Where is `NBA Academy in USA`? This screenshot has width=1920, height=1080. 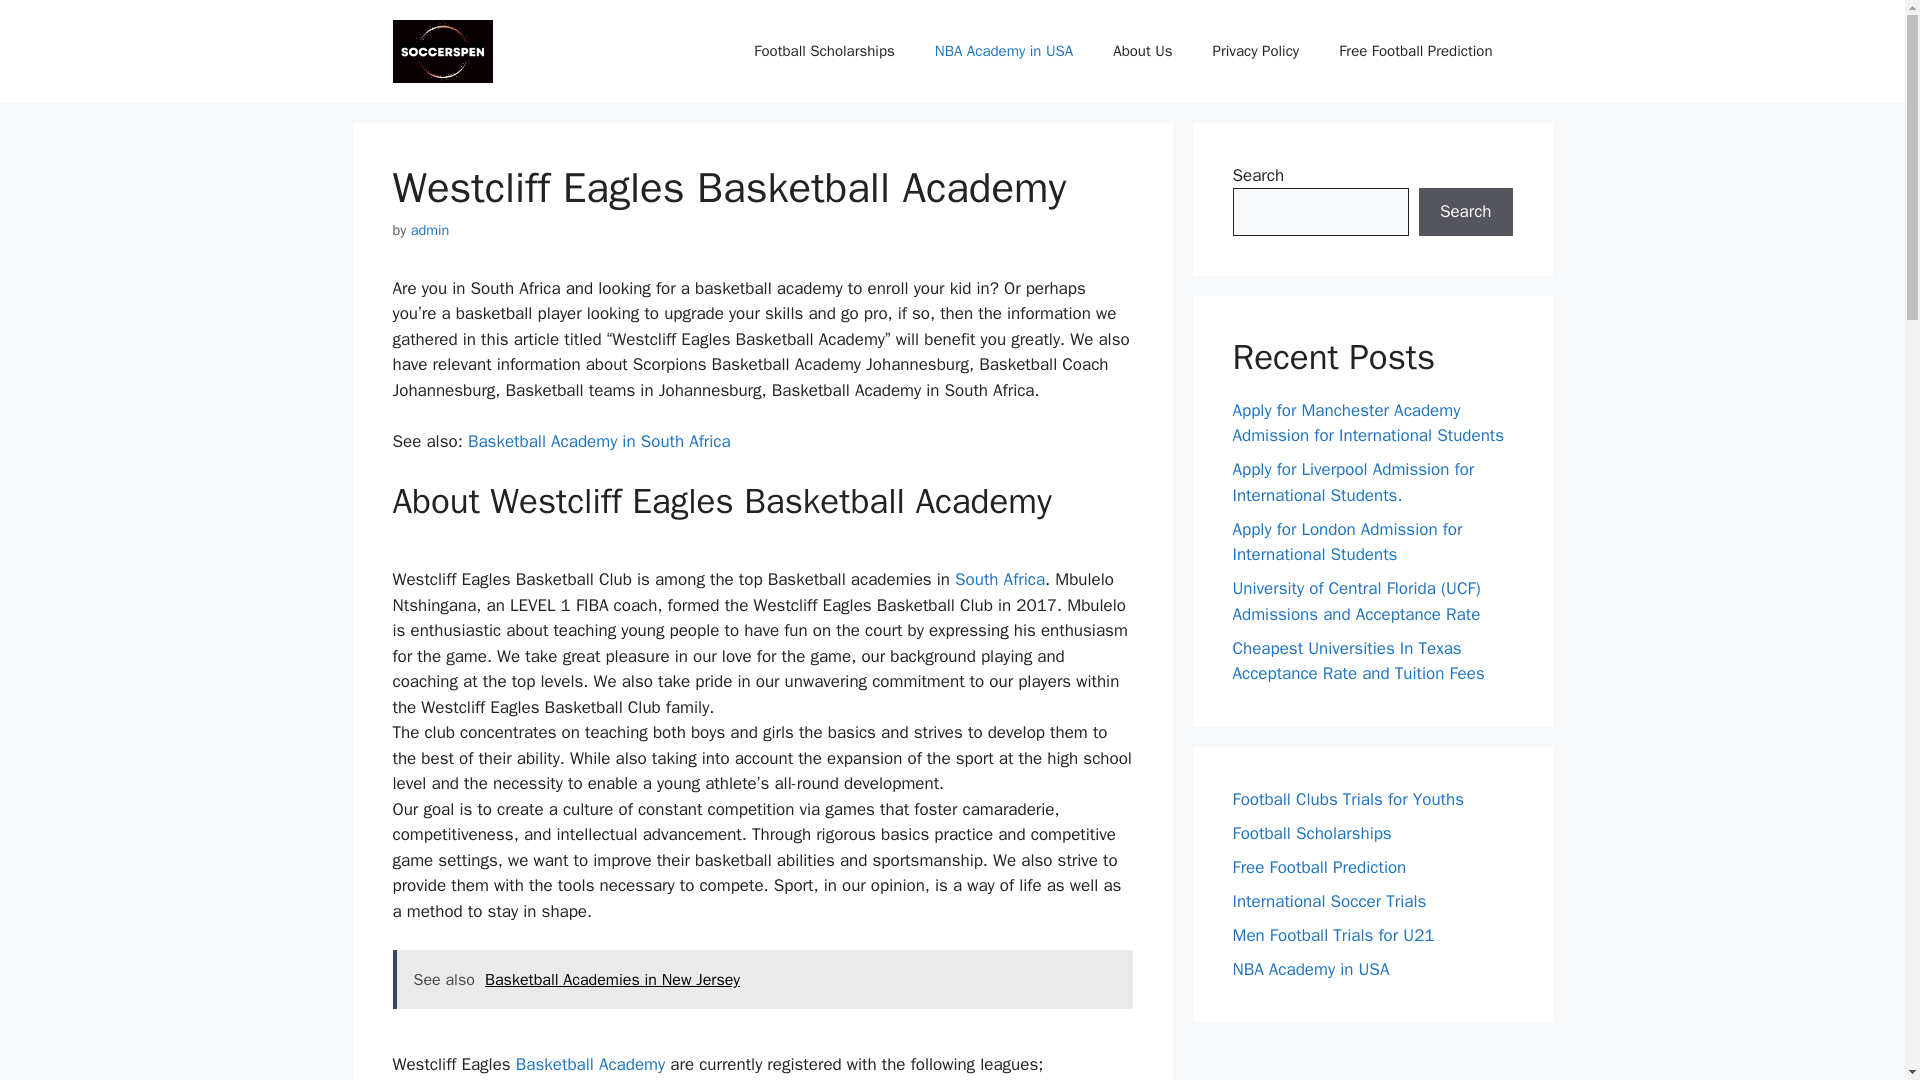
NBA Academy in USA is located at coordinates (1004, 50).